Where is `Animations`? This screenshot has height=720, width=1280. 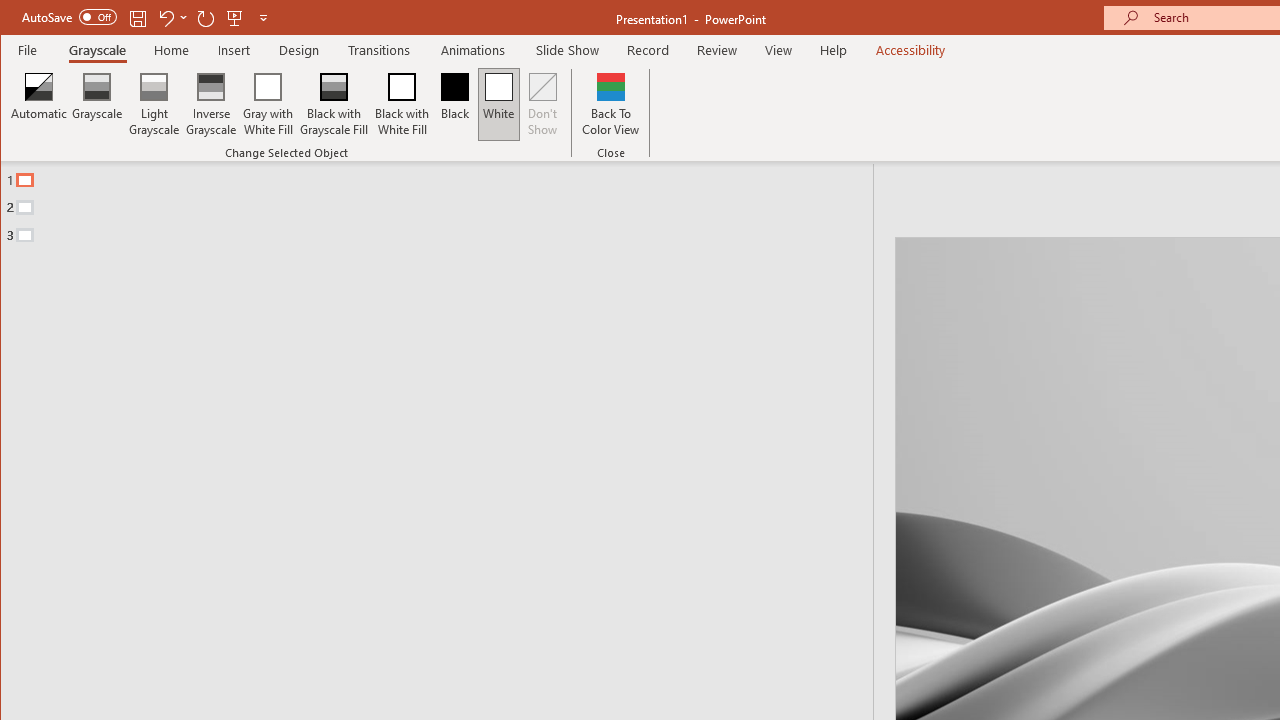
Animations is located at coordinates (473, 50).